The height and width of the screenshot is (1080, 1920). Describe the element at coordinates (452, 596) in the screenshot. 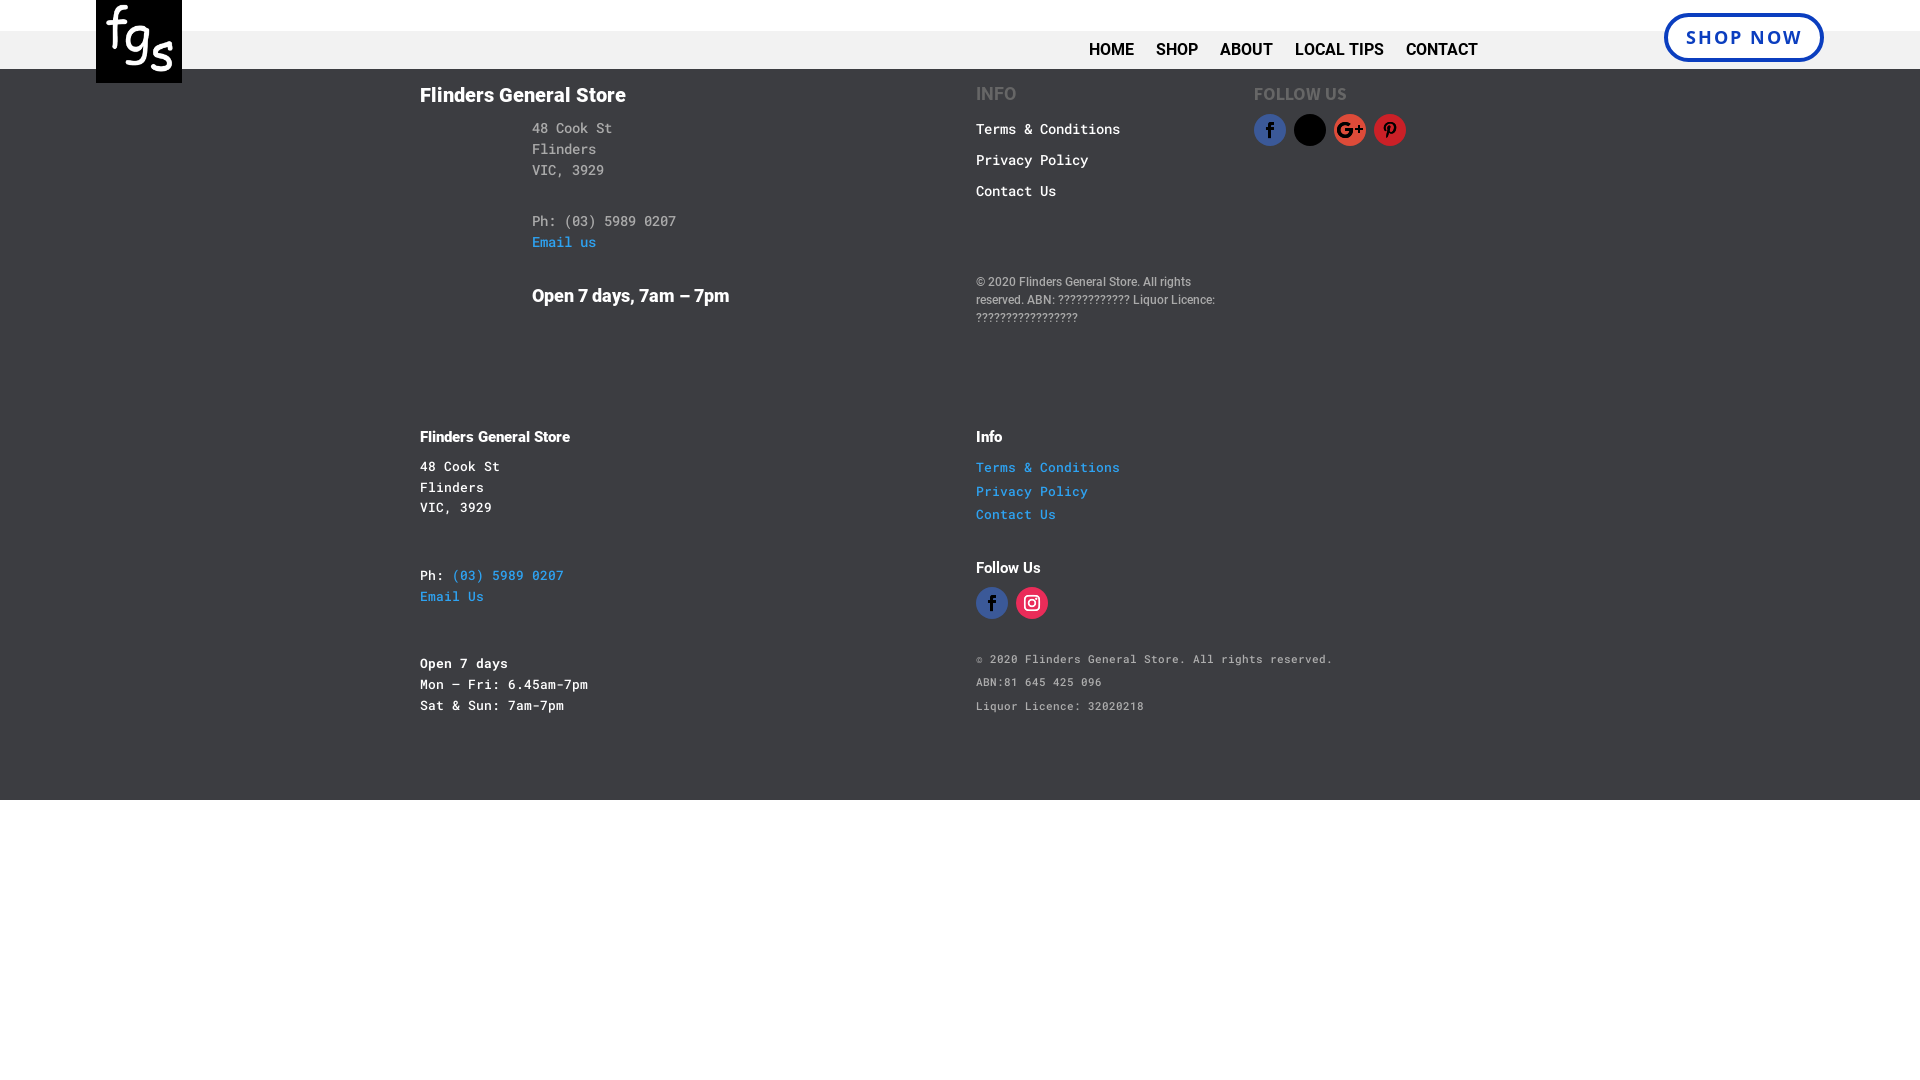

I see `Email Us` at that location.